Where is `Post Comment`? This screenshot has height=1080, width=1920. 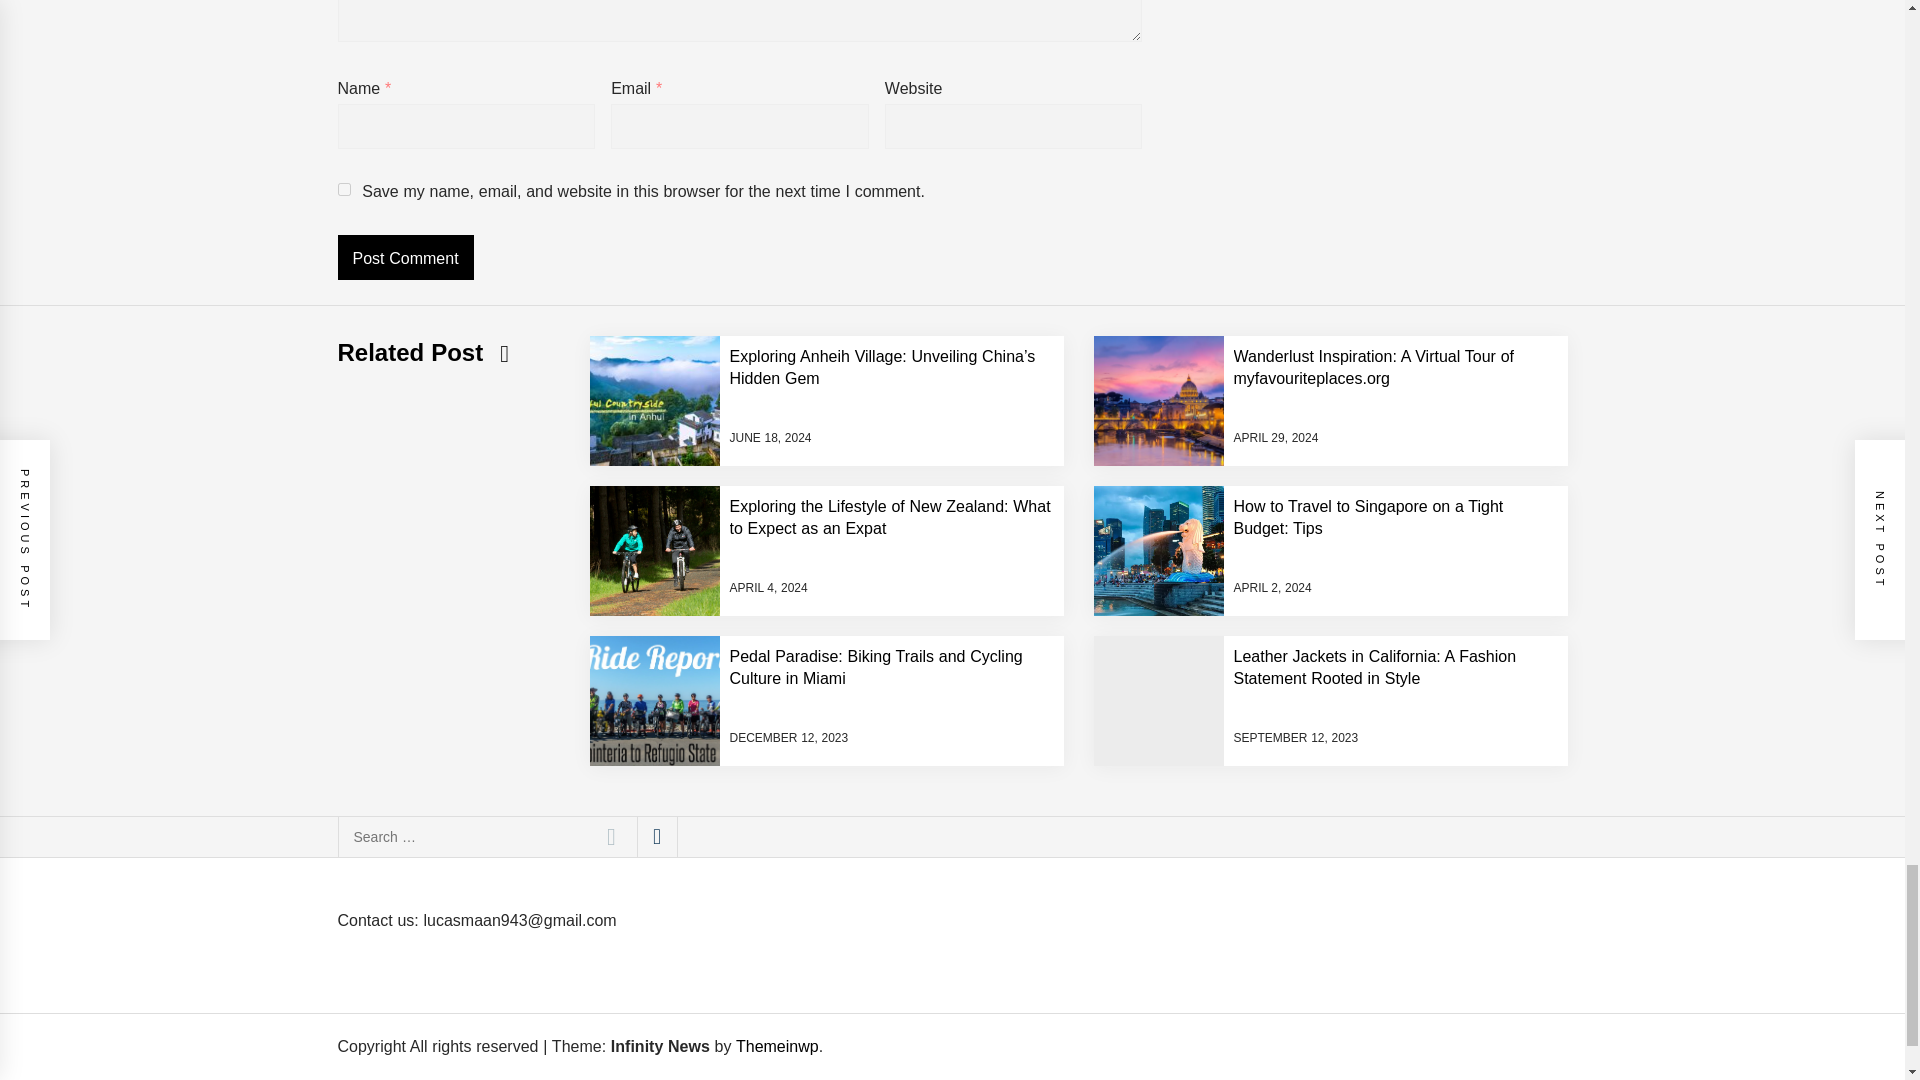 Post Comment is located at coordinates (406, 257).